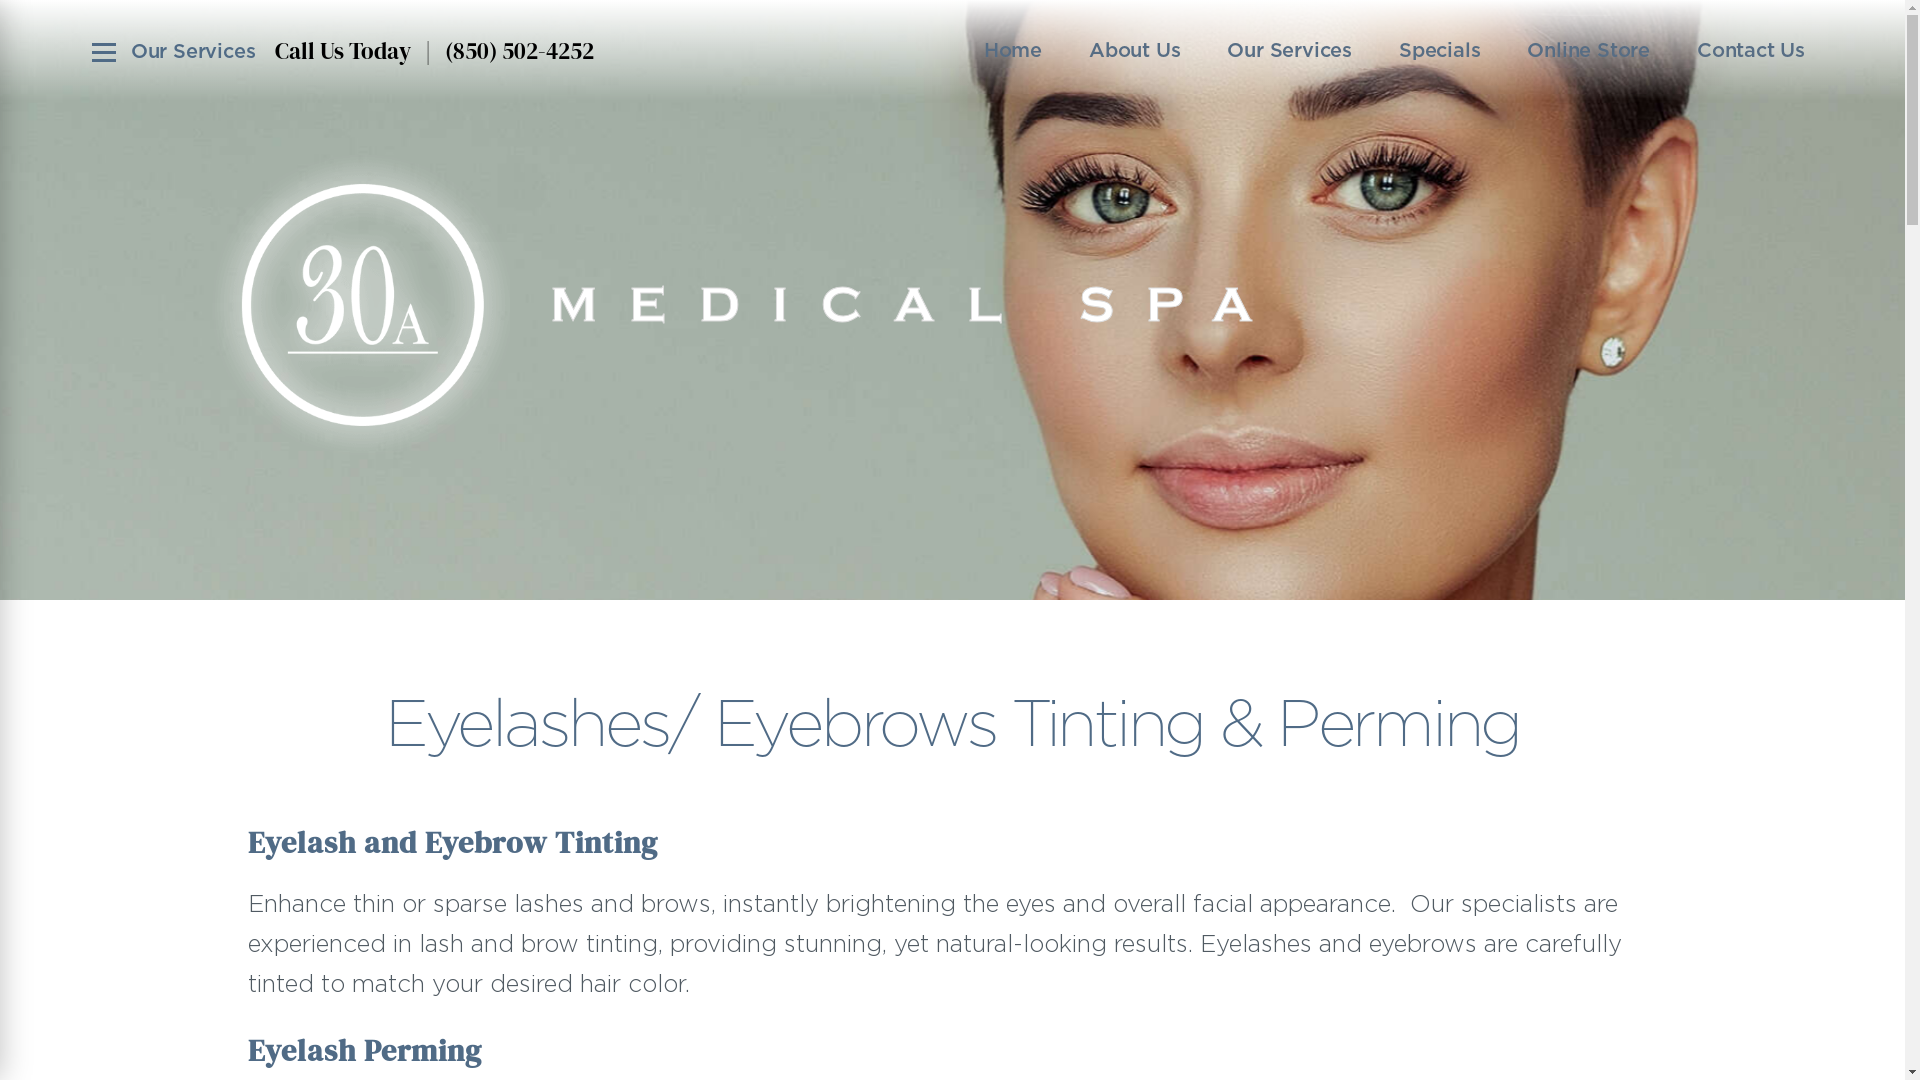  What do you see at coordinates (1012, 50) in the screenshot?
I see `Home` at bounding box center [1012, 50].